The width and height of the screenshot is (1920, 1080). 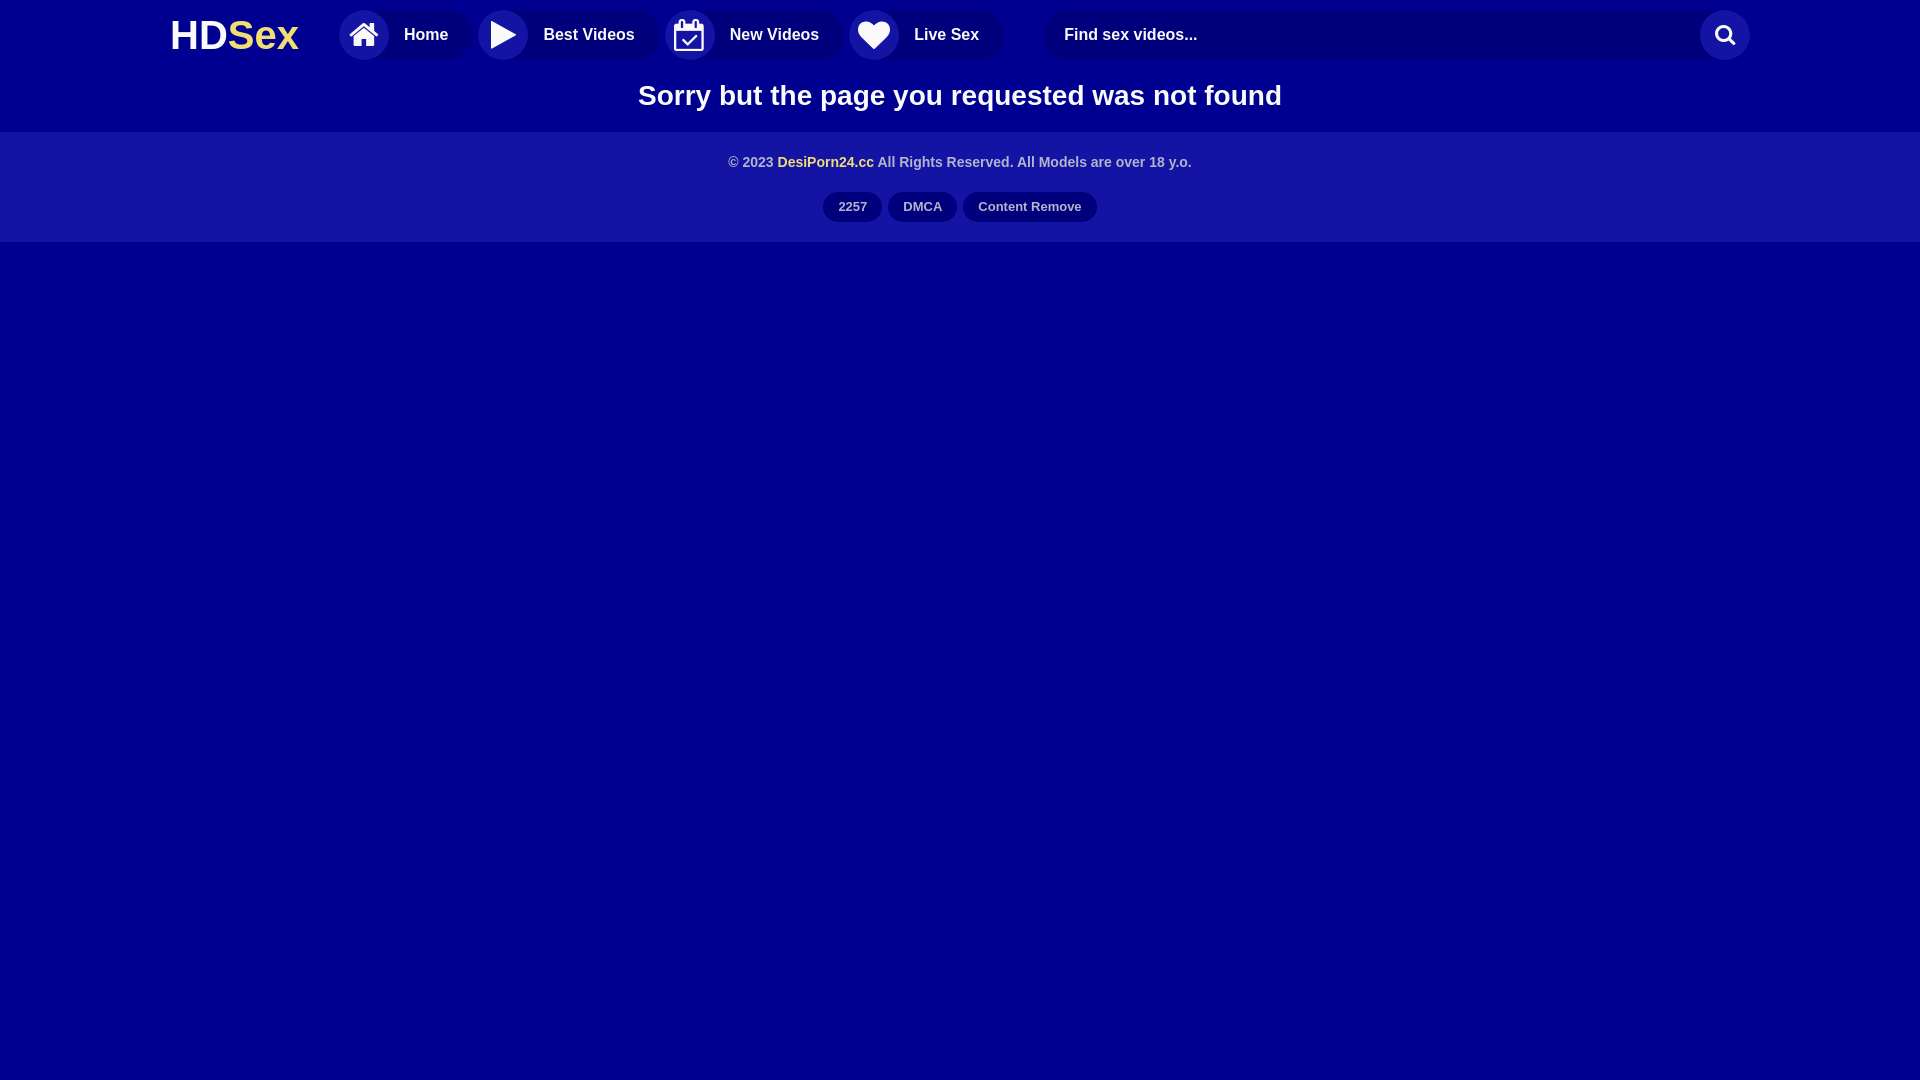 I want to click on Content Remove, so click(x=1030, y=207).